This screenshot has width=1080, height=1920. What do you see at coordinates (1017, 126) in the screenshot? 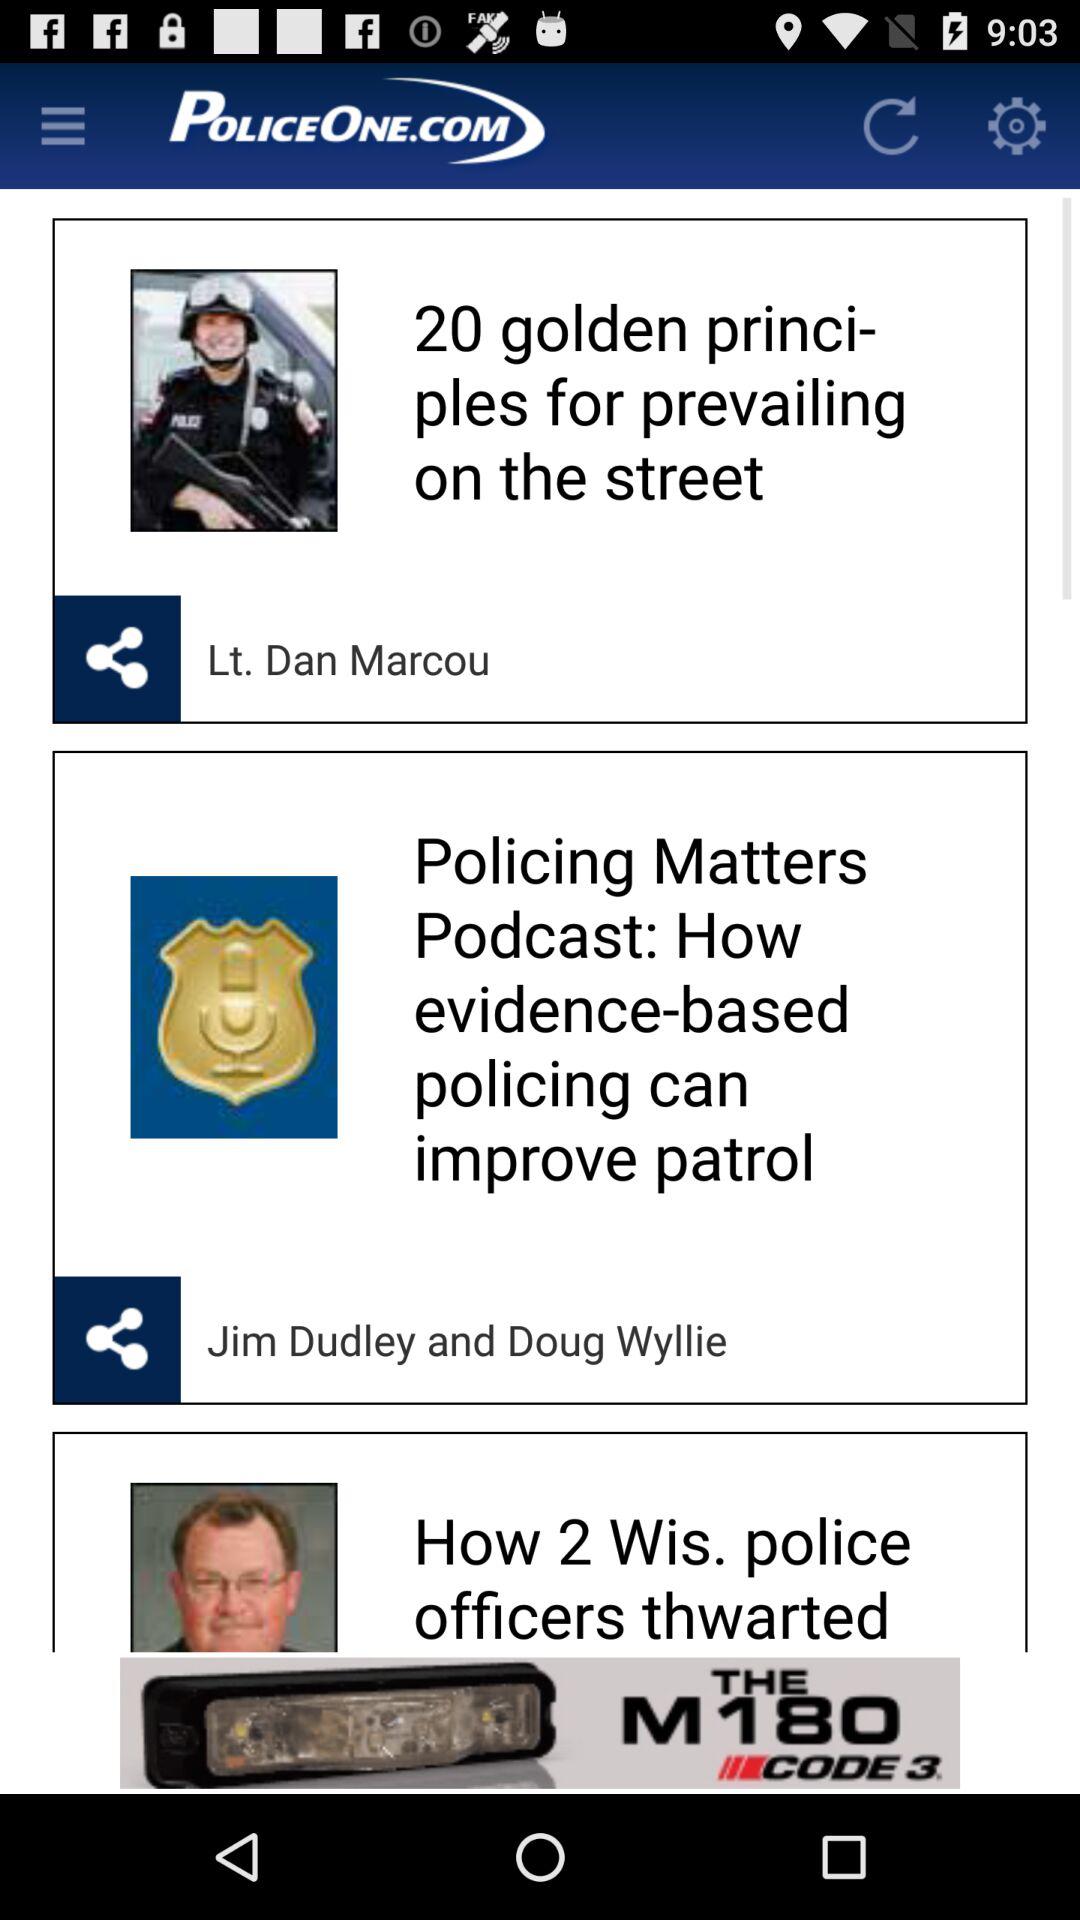
I see `settings` at bounding box center [1017, 126].